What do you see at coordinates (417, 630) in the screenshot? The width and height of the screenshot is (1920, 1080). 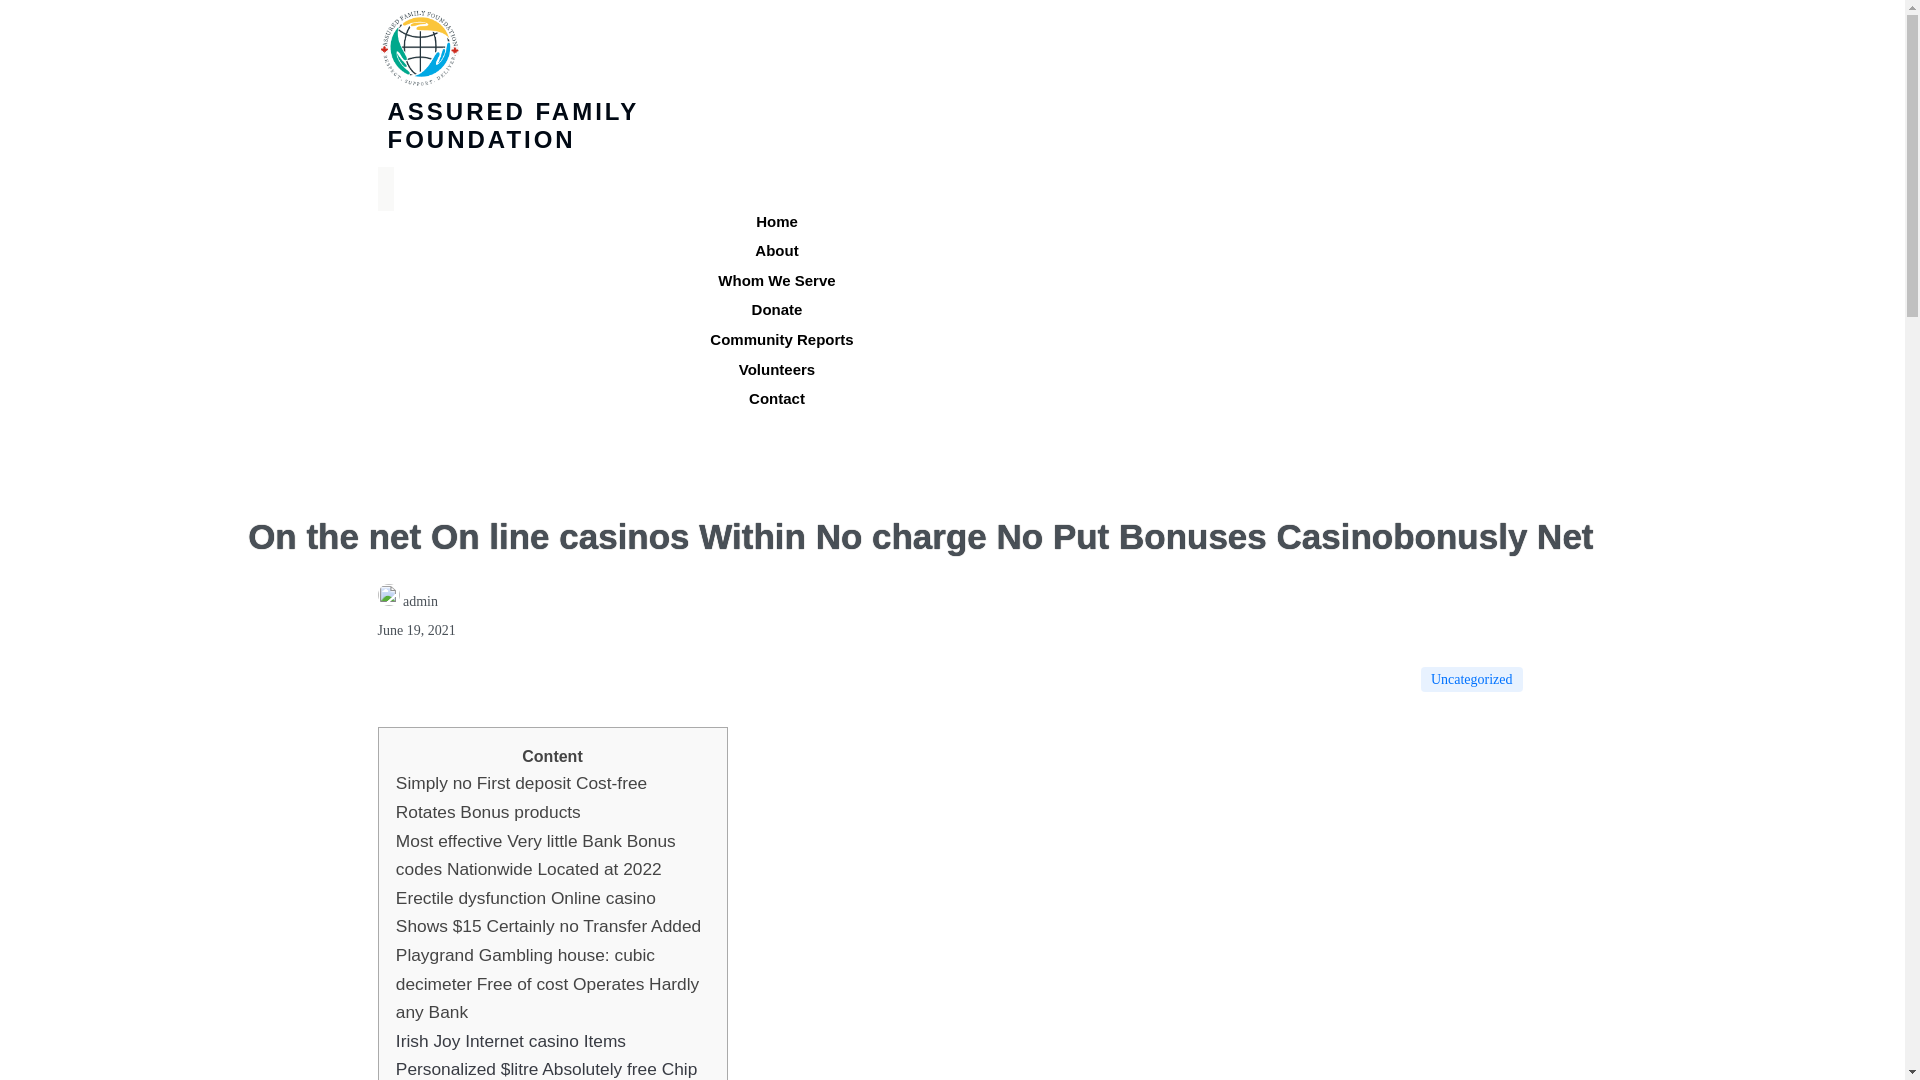 I see `June 19, 2021` at bounding box center [417, 630].